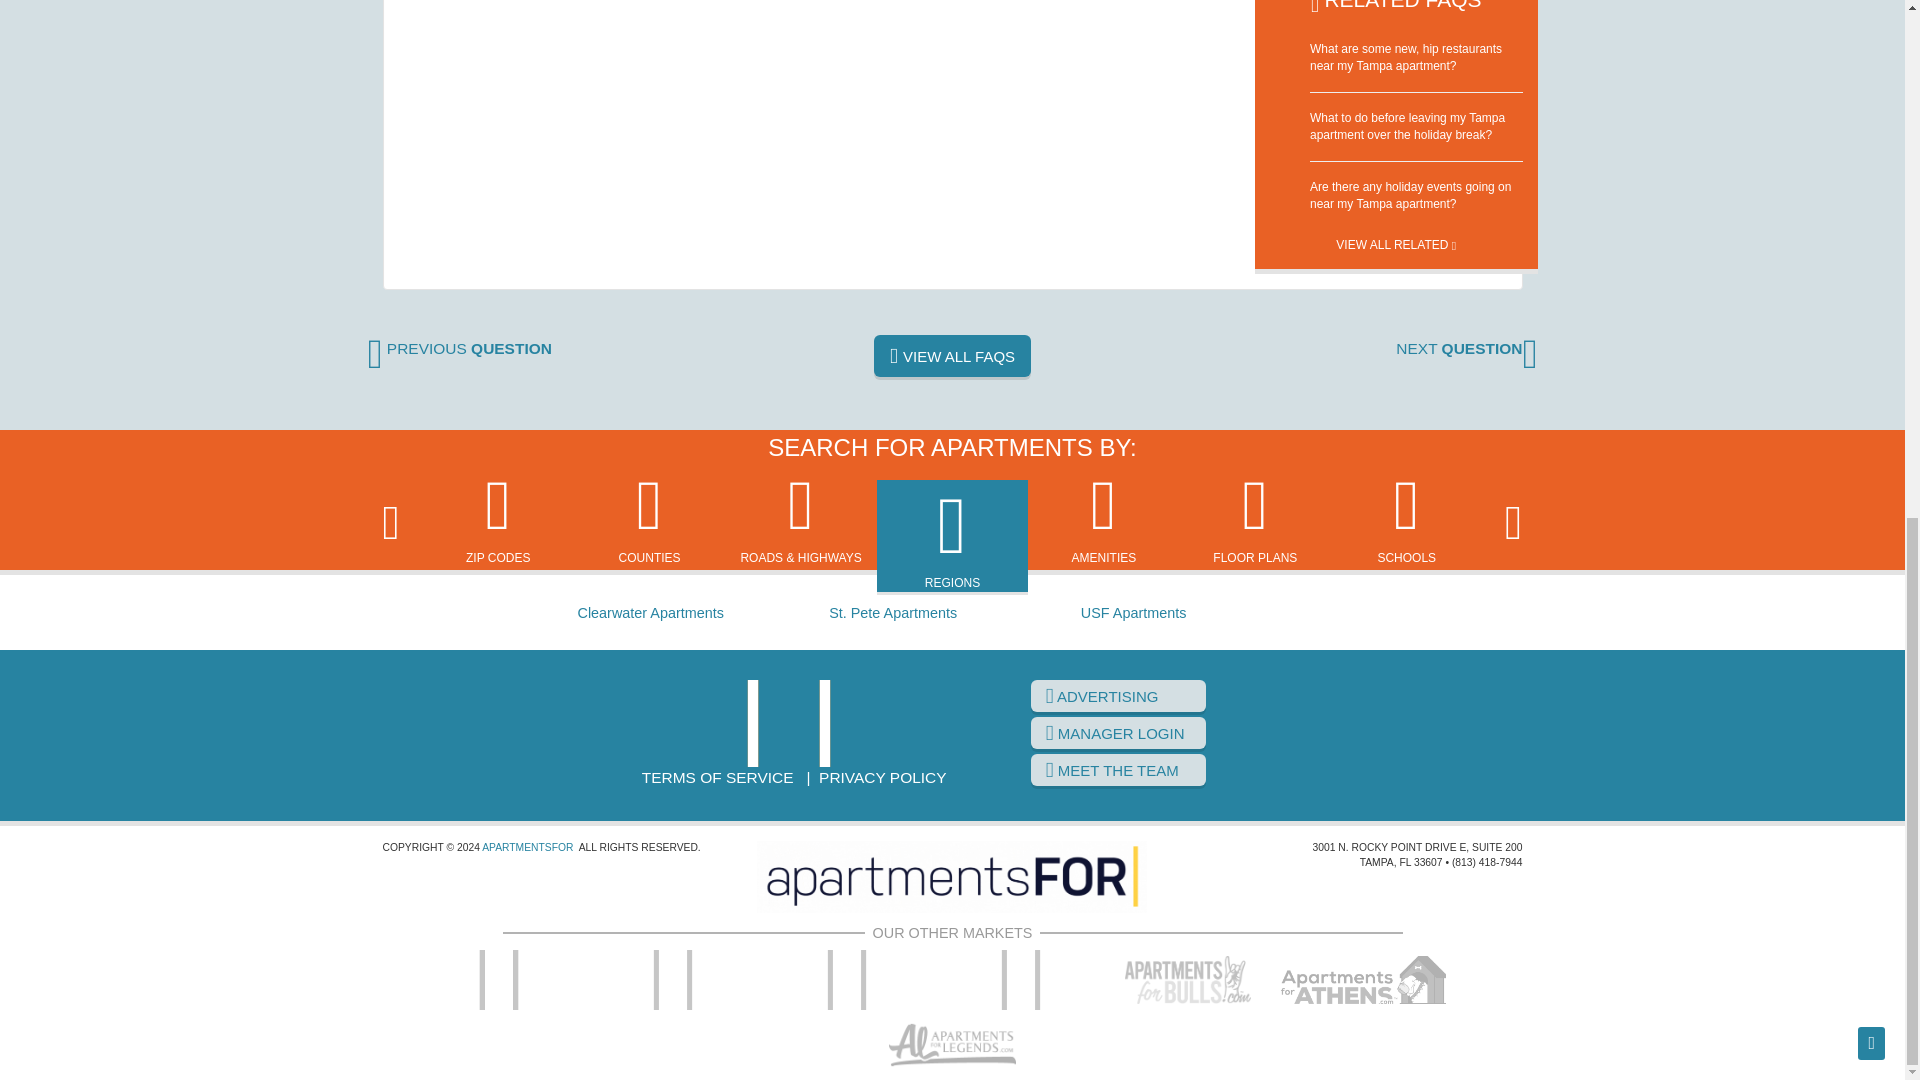 The height and width of the screenshot is (1080, 1920). What do you see at coordinates (498, 518) in the screenshot?
I see `ZIP CODES` at bounding box center [498, 518].